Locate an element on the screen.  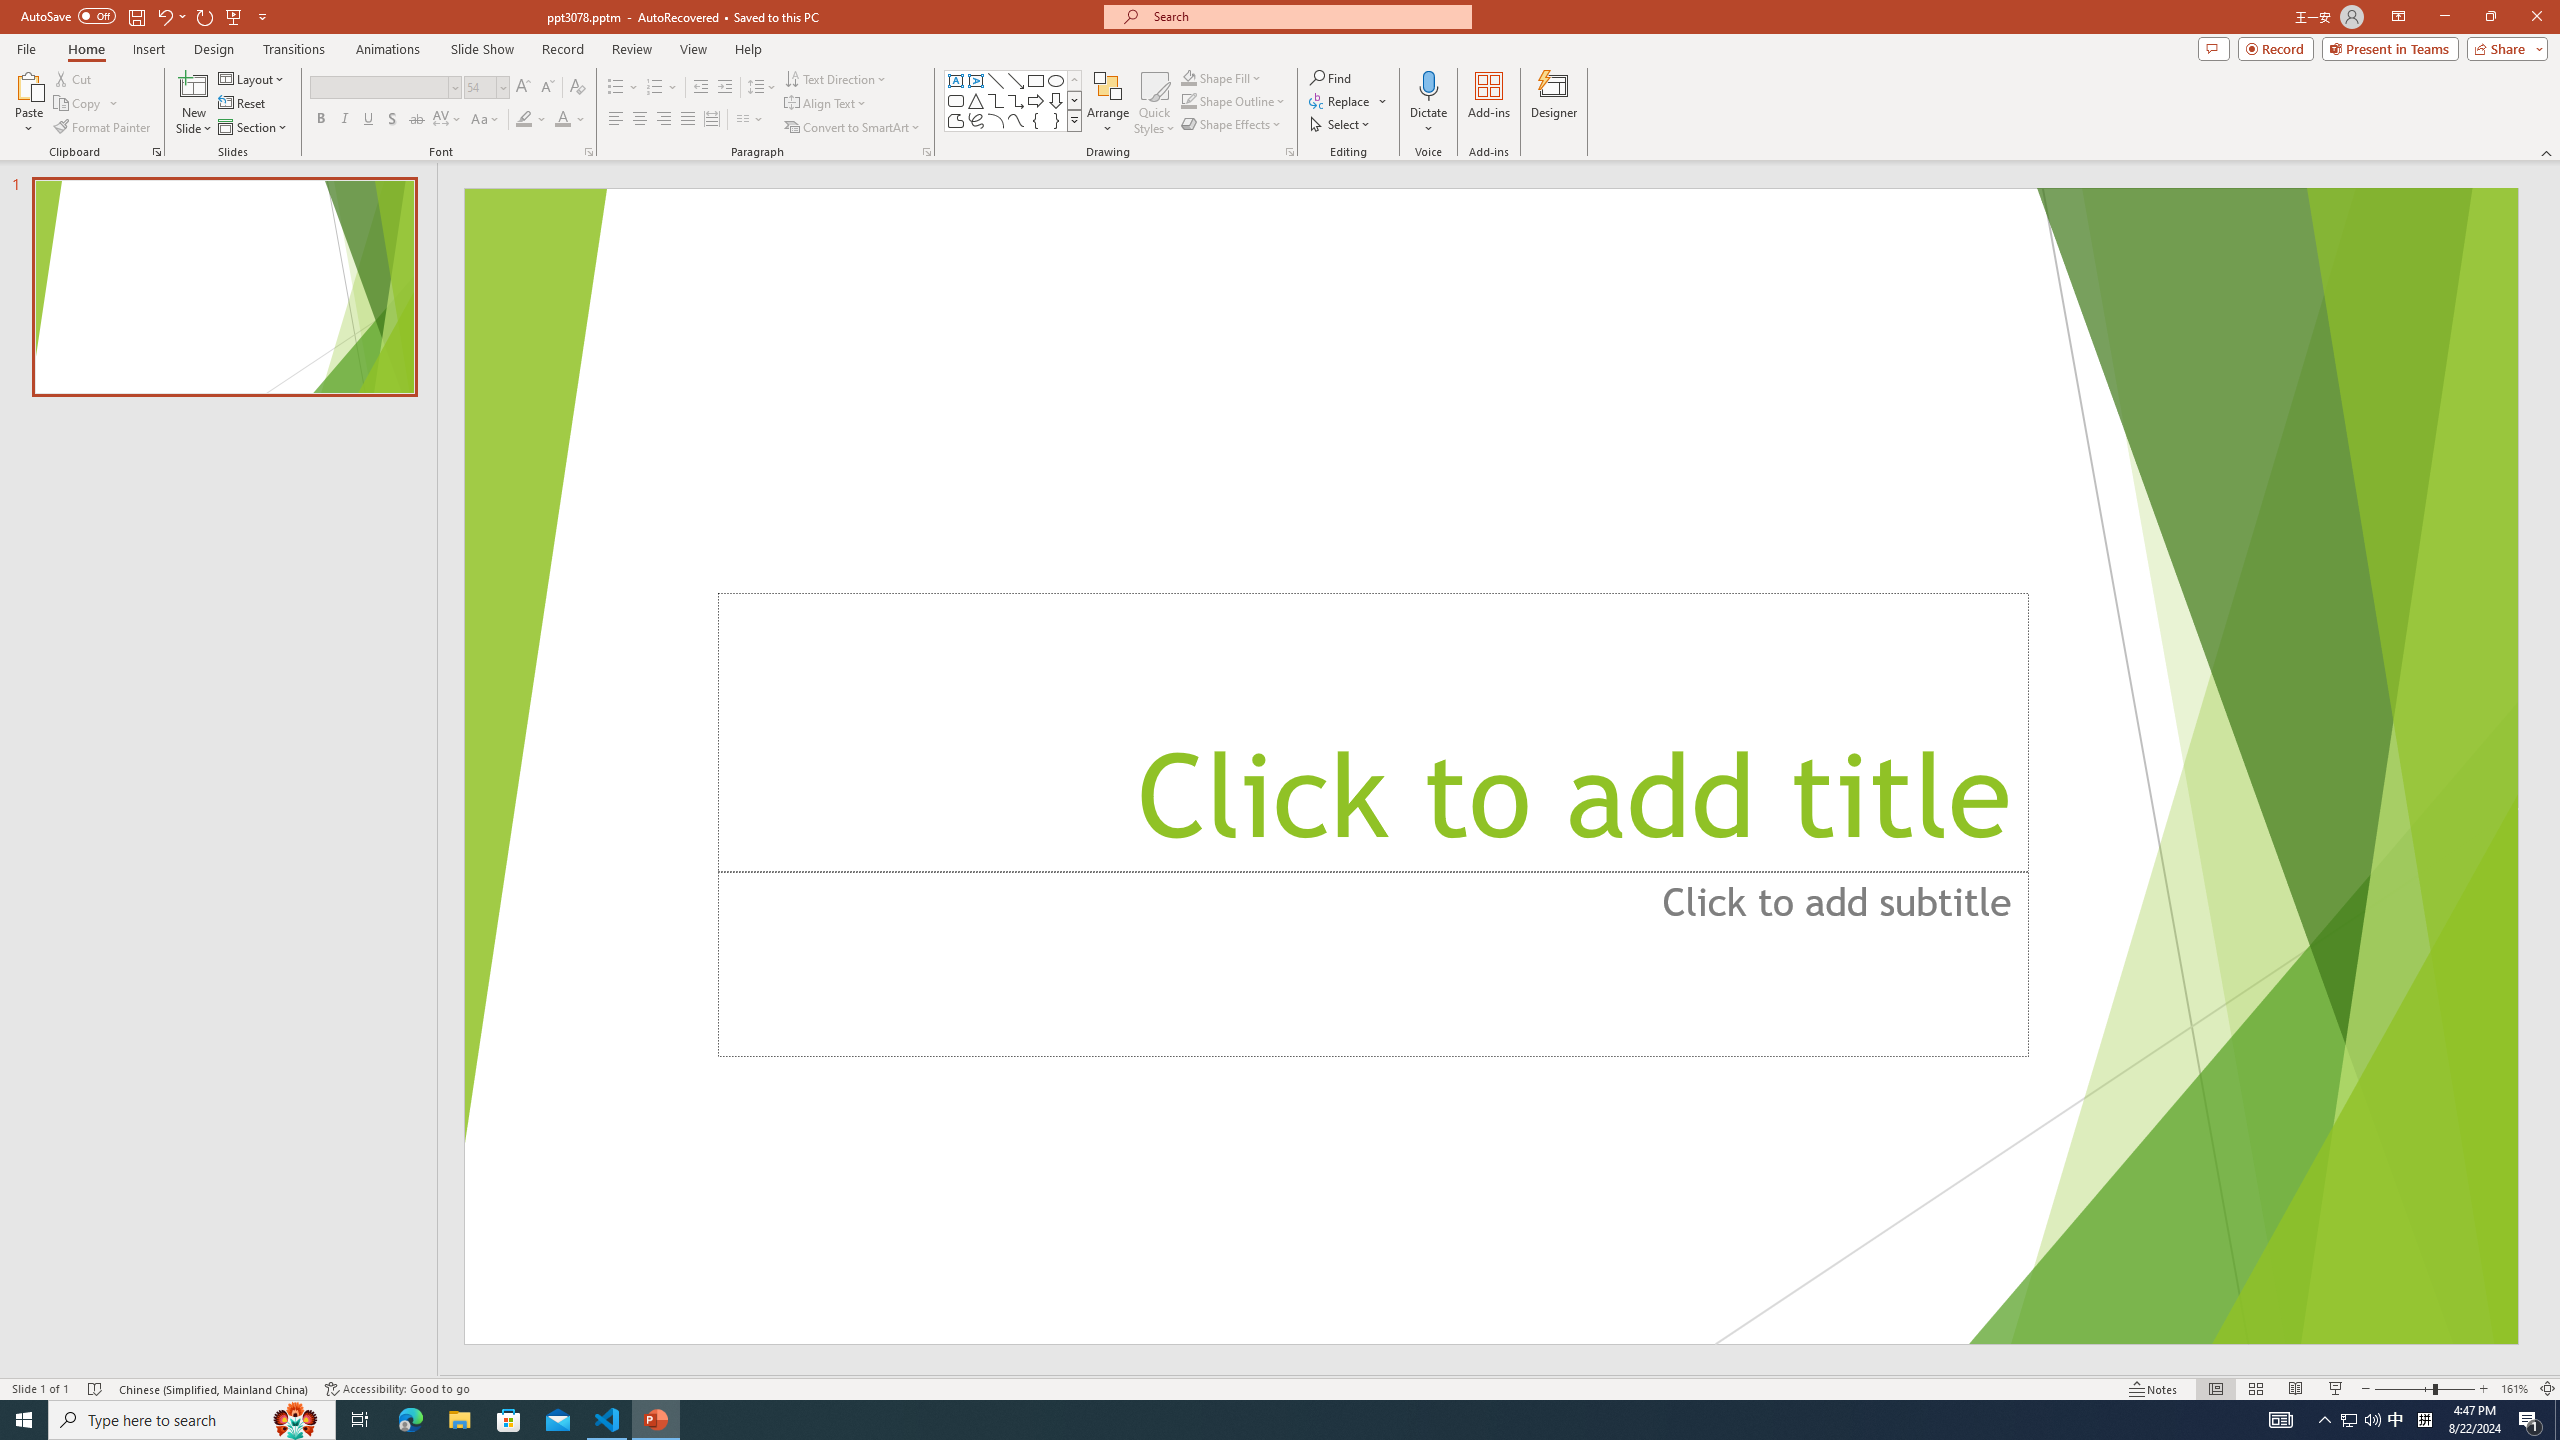
Font is located at coordinates (378, 86).